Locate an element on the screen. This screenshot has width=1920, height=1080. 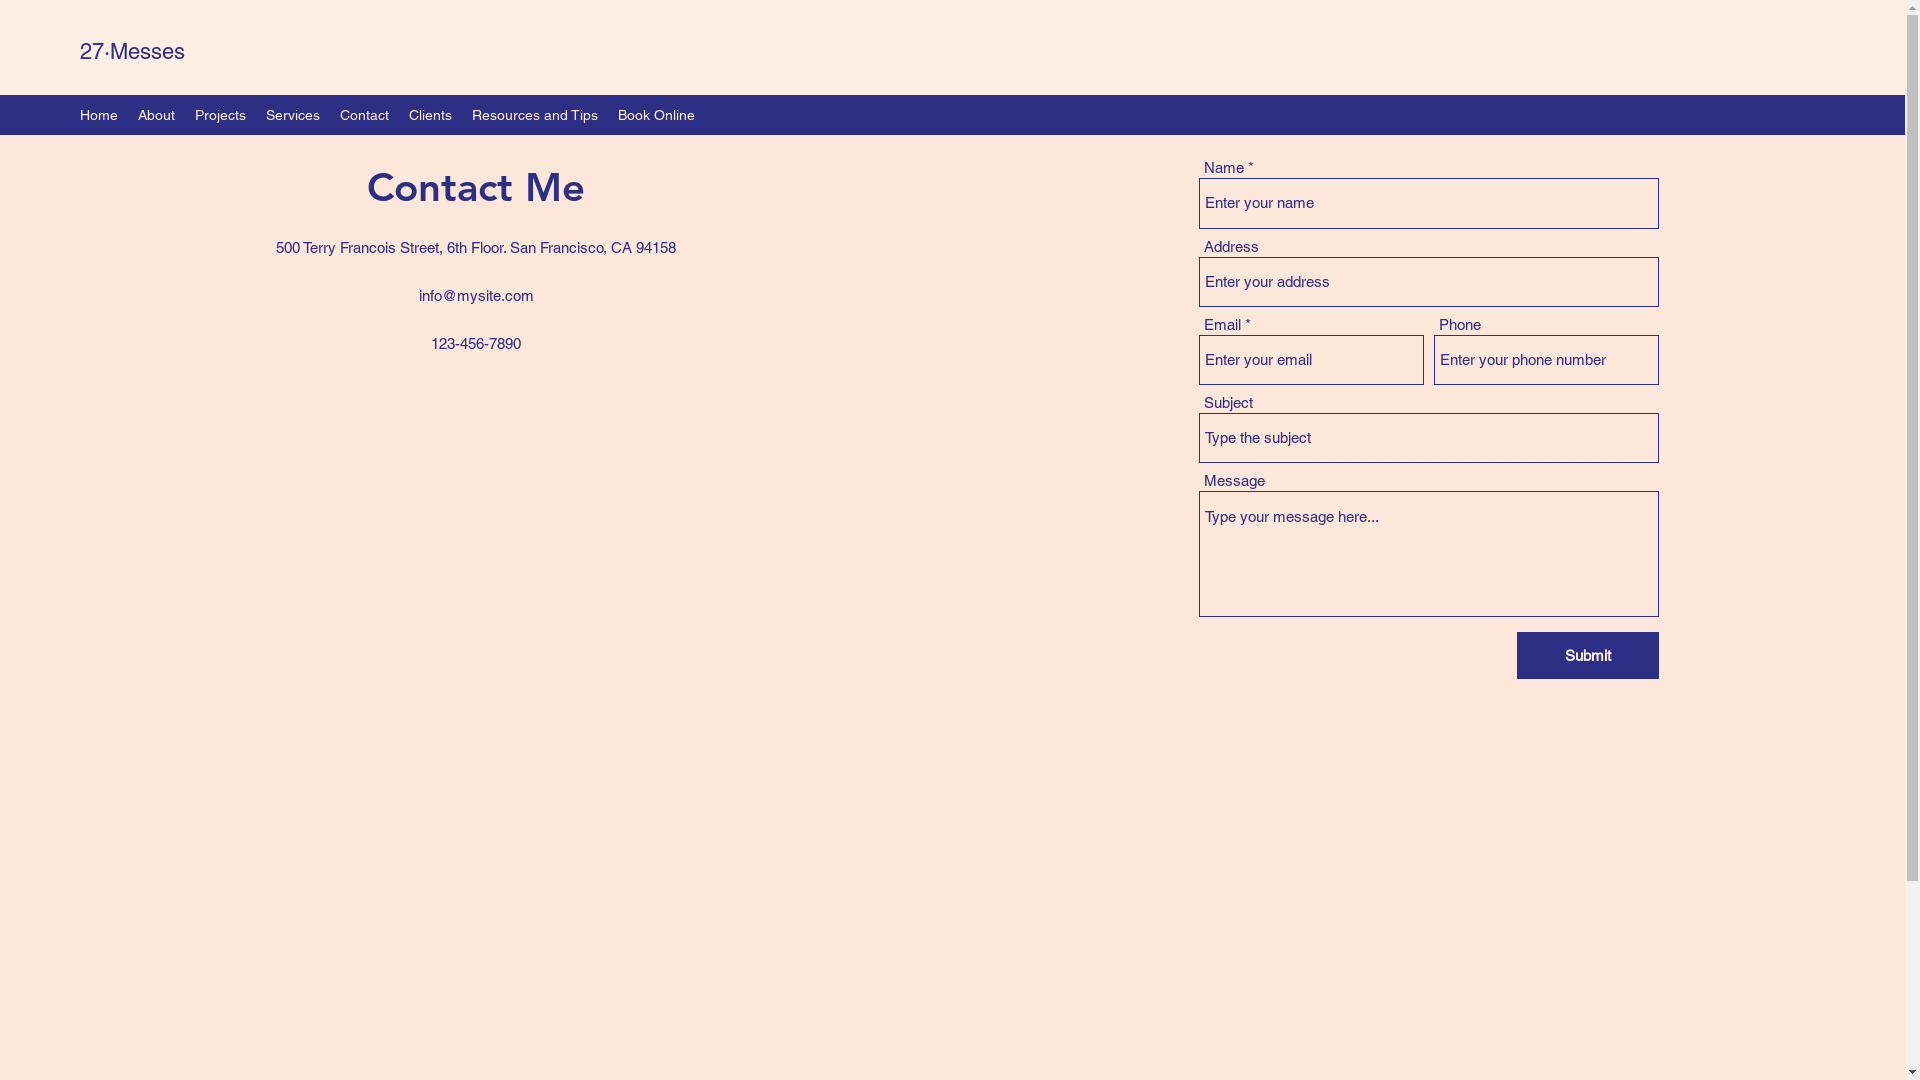
Submit is located at coordinates (1588, 656).